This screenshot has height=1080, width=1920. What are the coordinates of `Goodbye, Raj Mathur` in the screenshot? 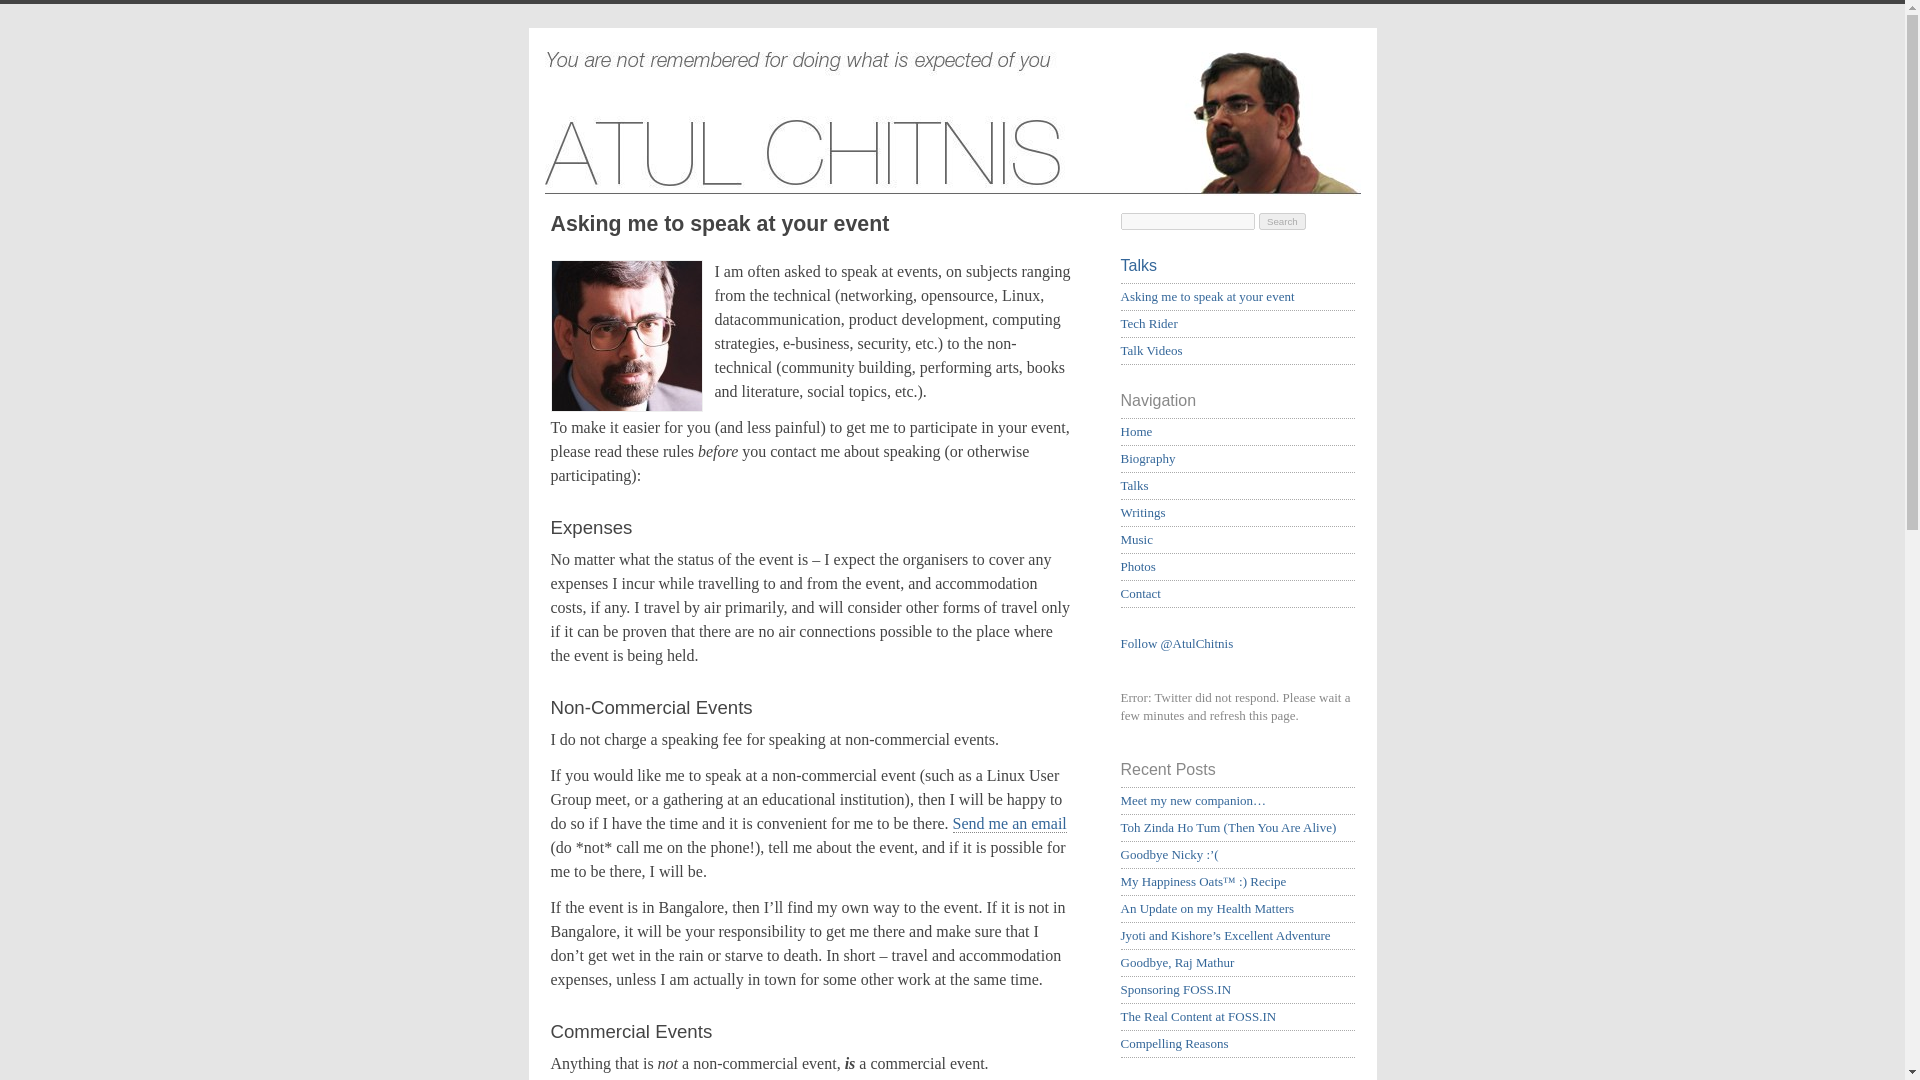 It's located at (1176, 962).